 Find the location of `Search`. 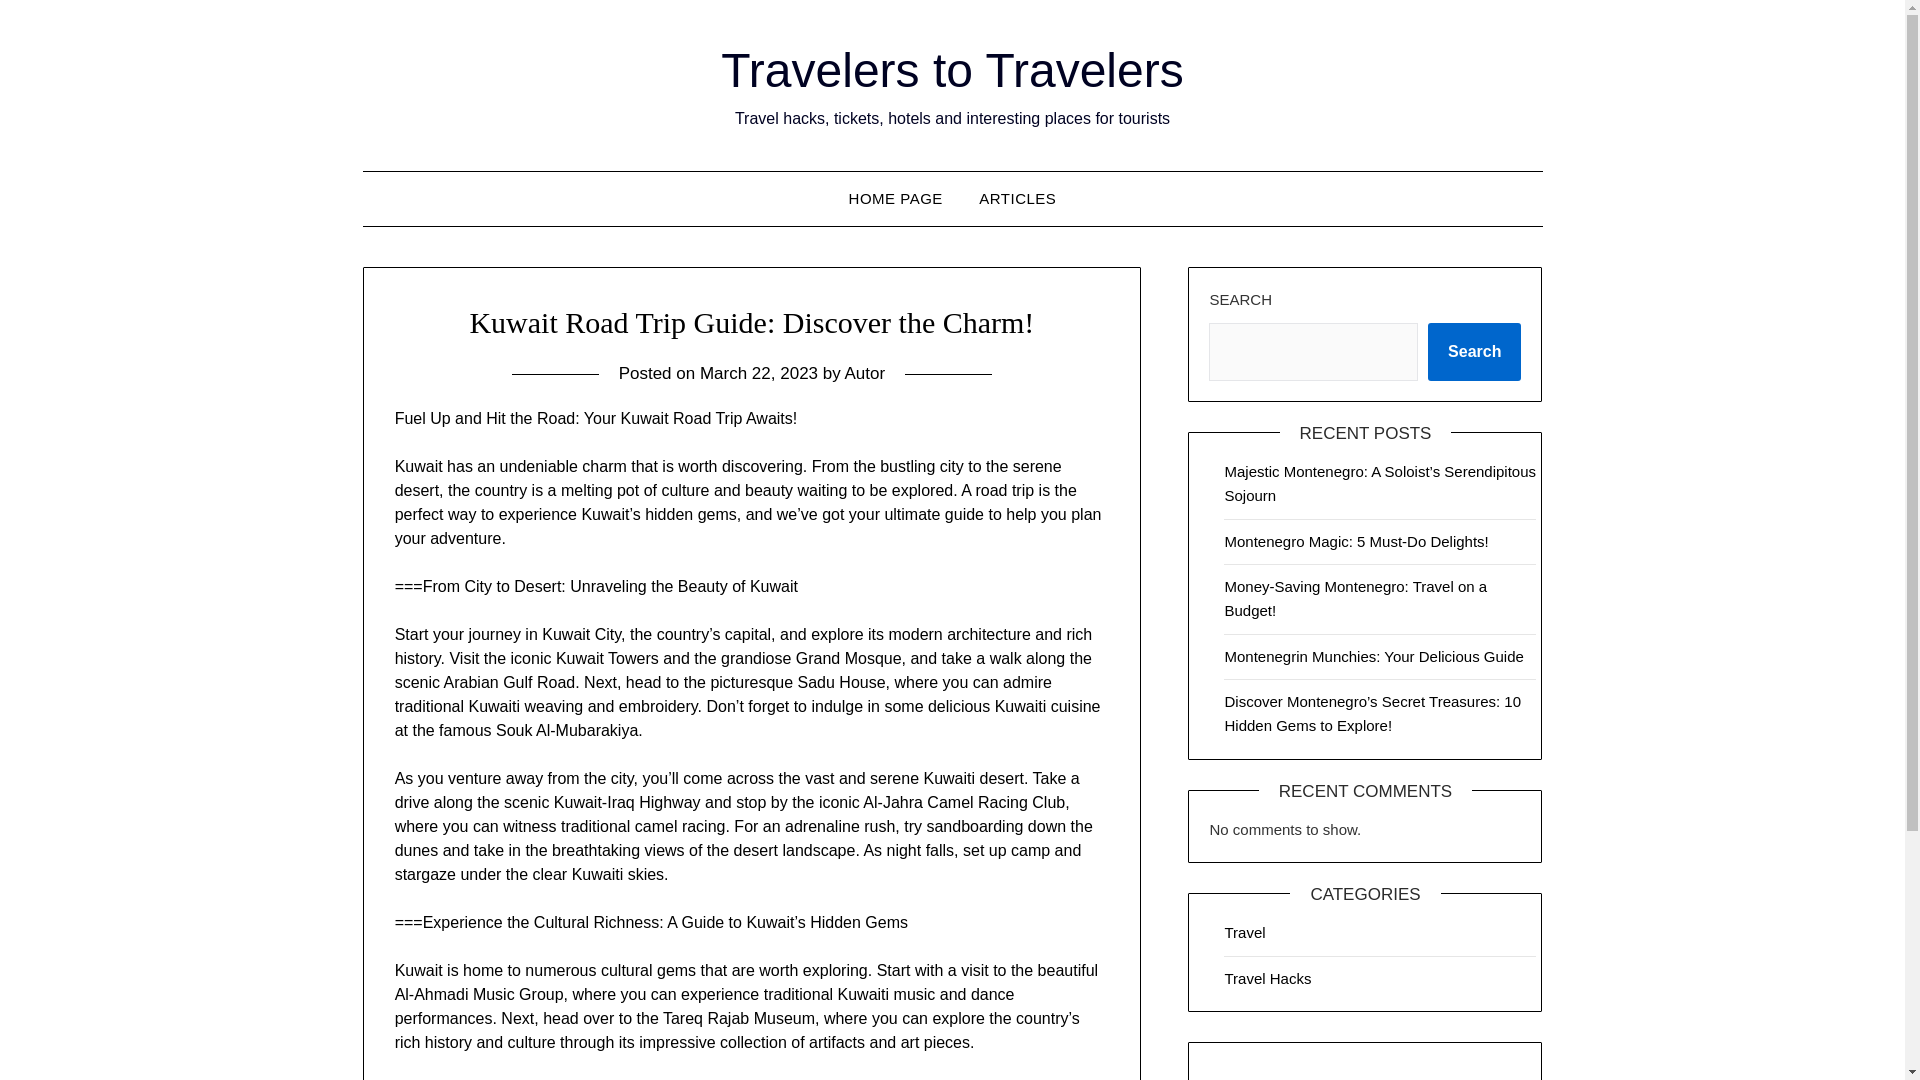

Search is located at coordinates (1474, 352).